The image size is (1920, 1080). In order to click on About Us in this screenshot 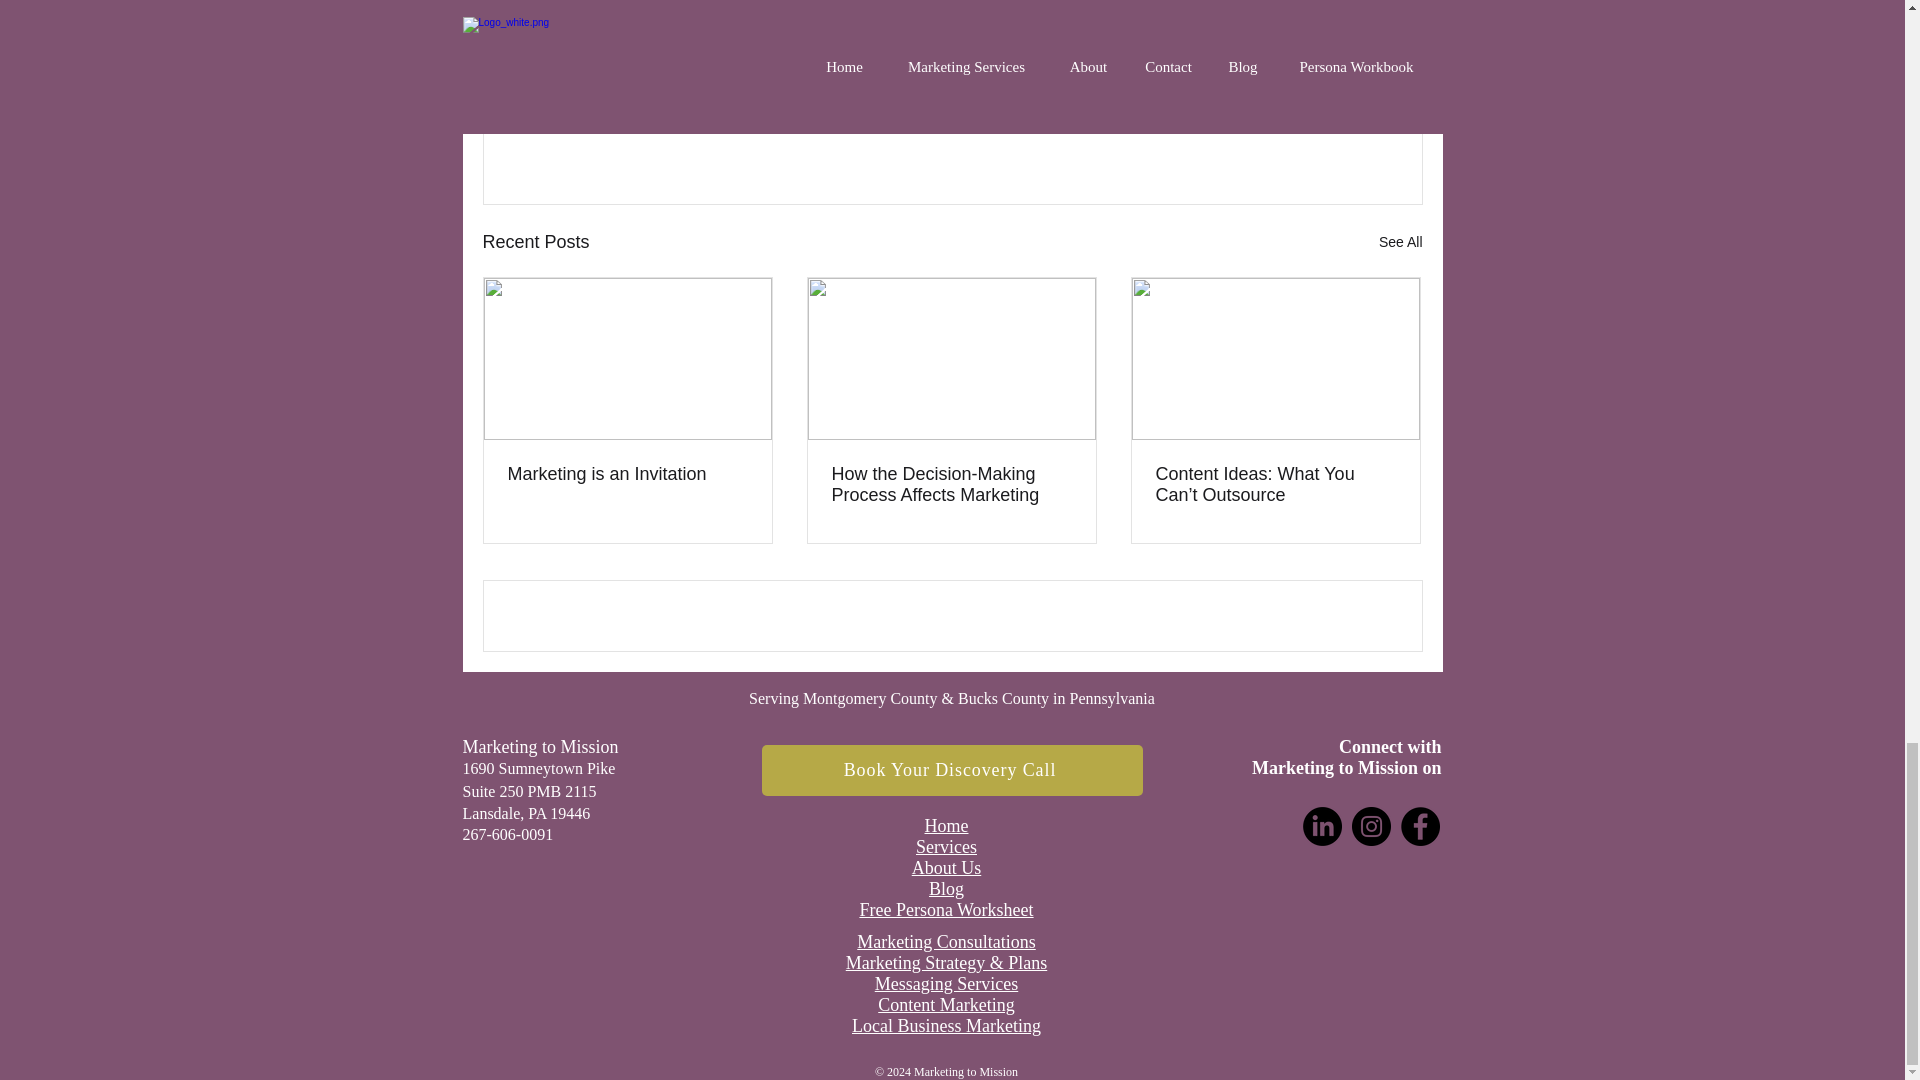, I will do `click(946, 866)`.